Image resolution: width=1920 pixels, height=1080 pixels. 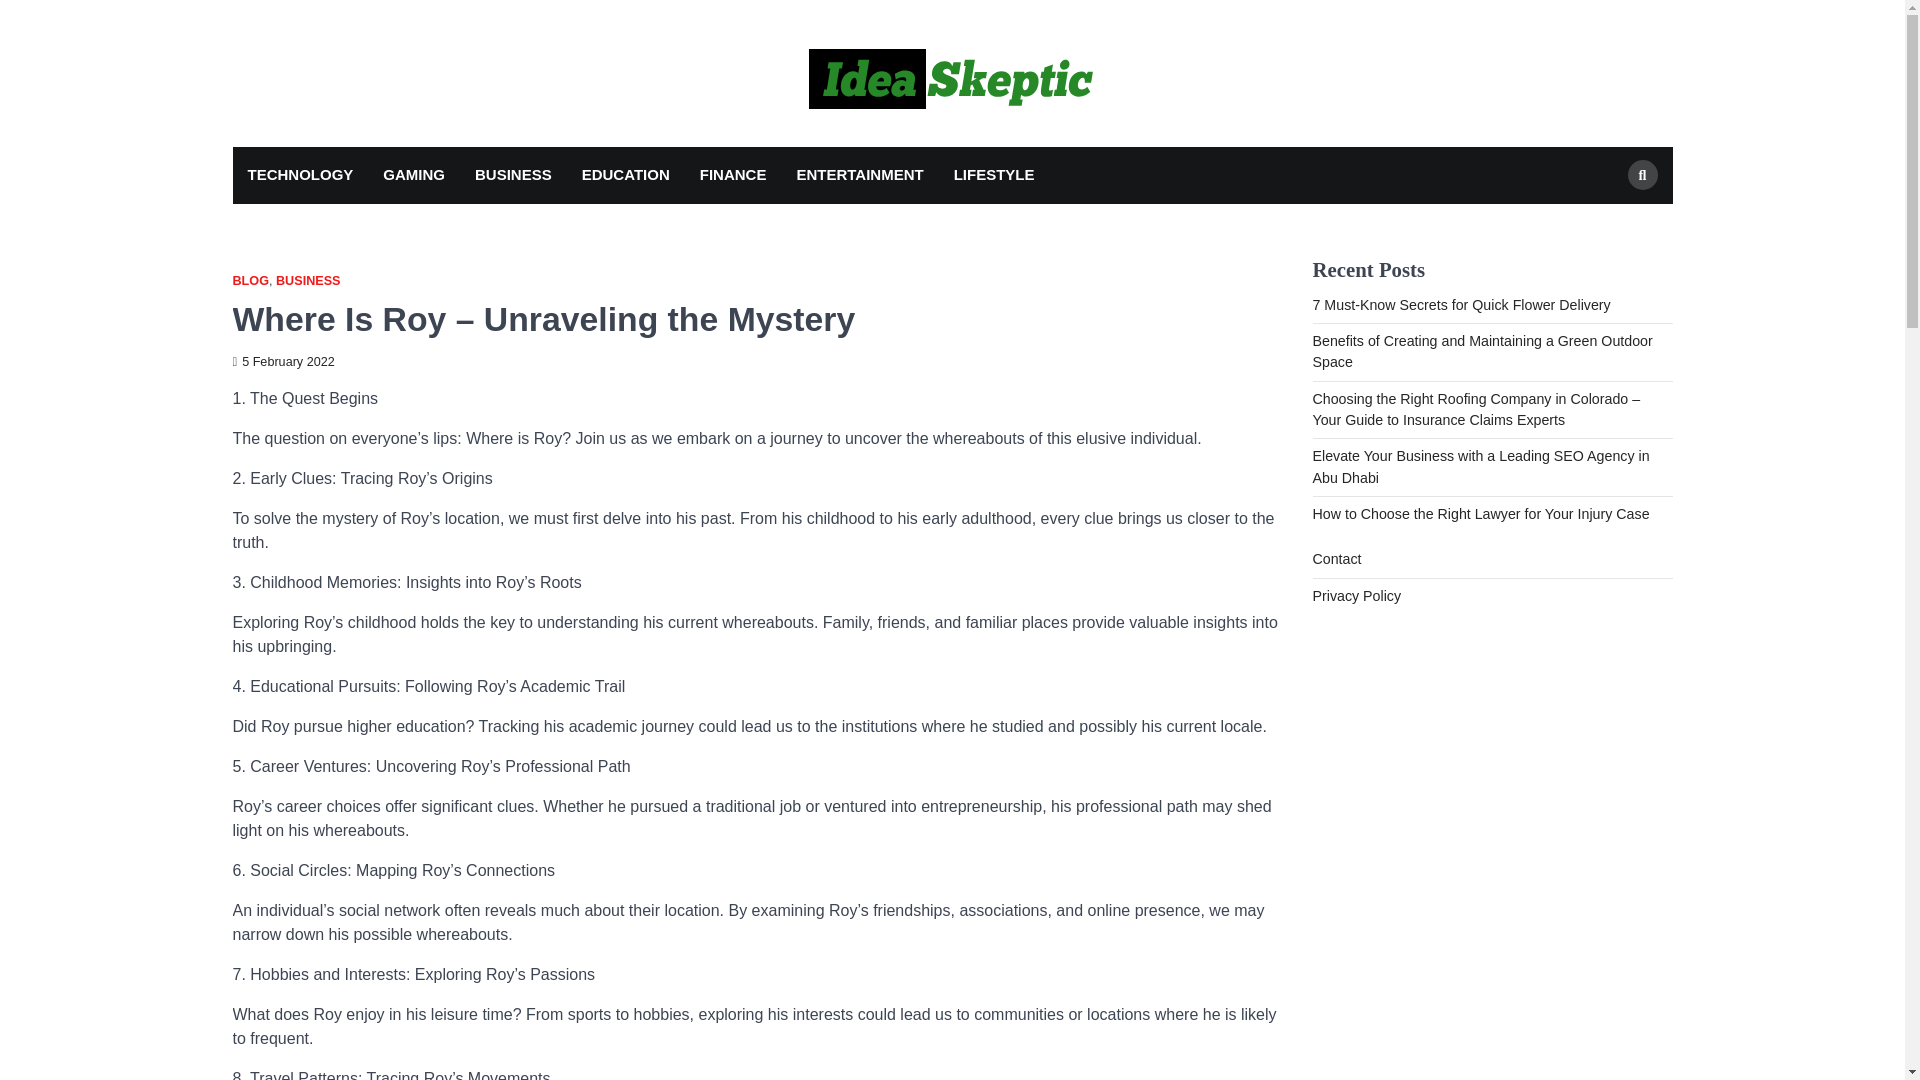 What do you see at coordinates (1606, 222) in the screenshot?
I see `Search` at bounding box center [1606, 222].